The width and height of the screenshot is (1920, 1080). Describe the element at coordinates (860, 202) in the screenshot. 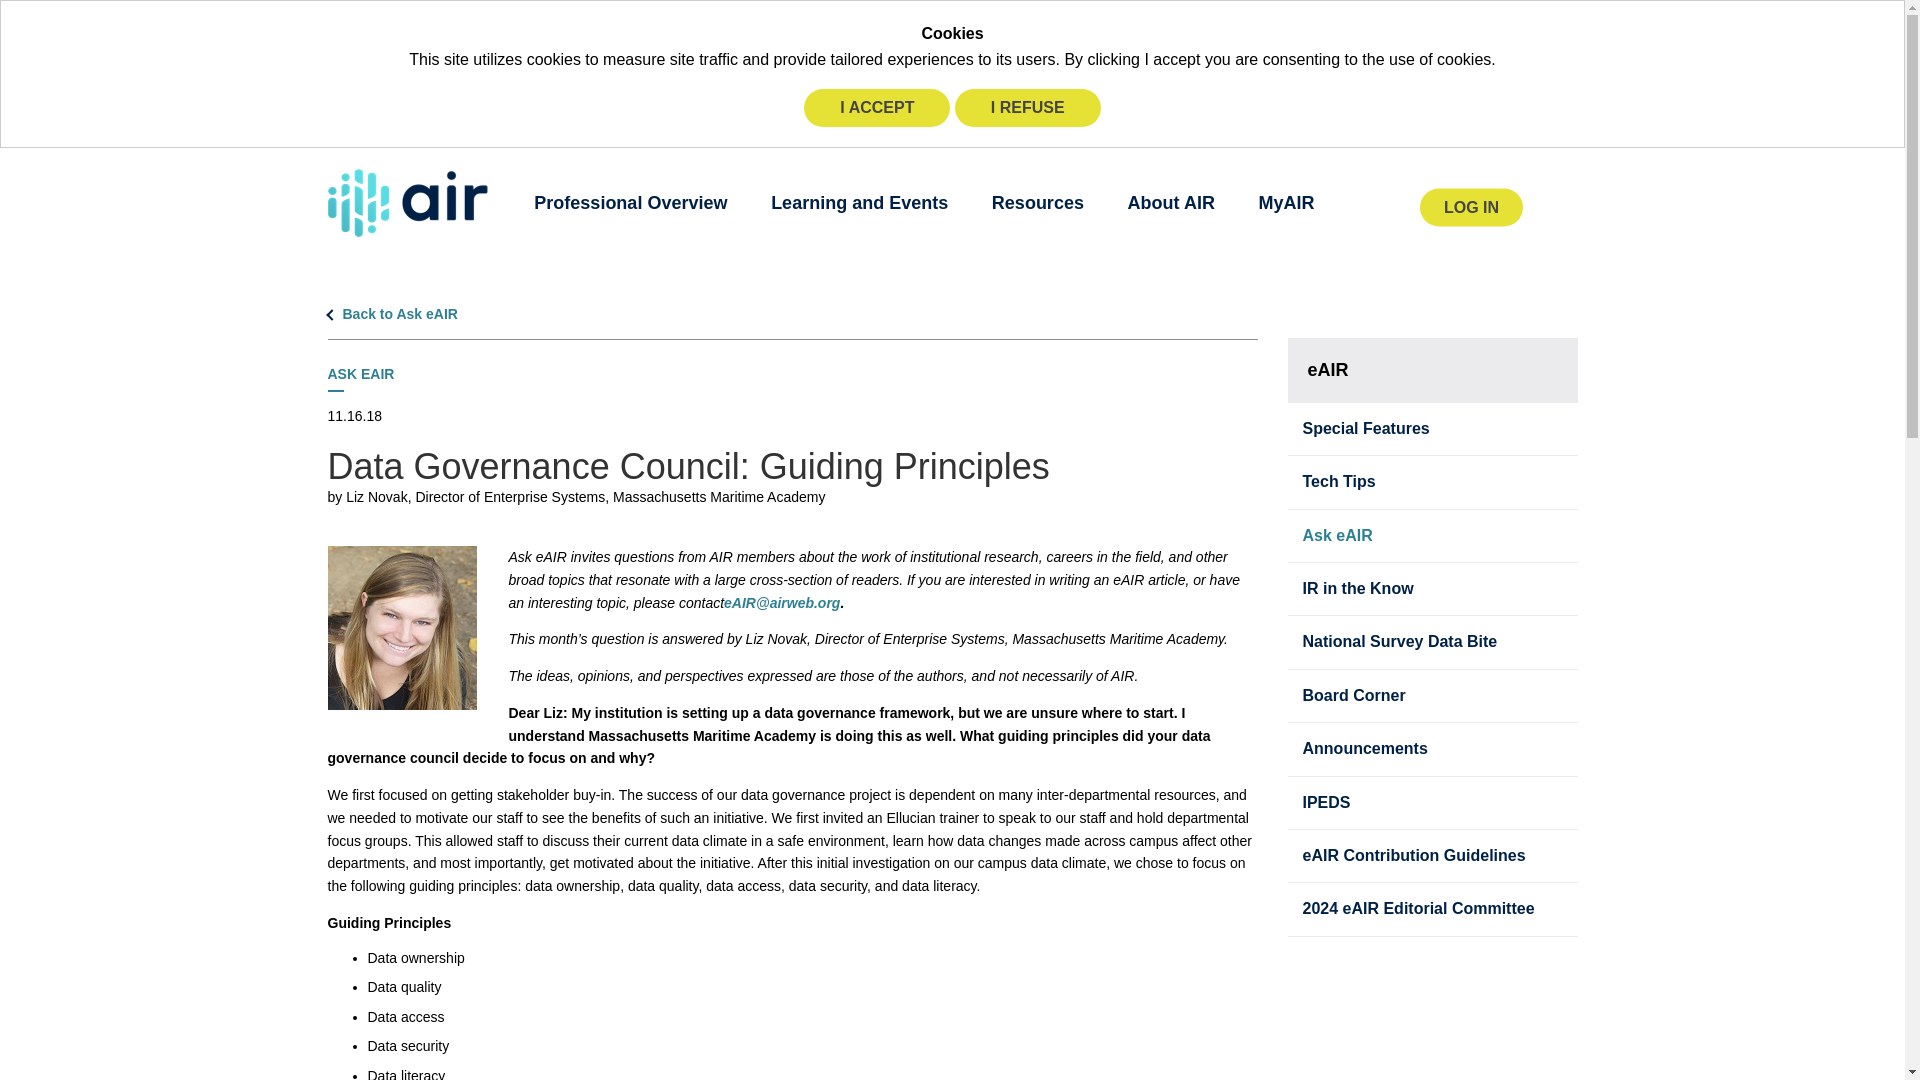

I see `Learning and Events` at that location.